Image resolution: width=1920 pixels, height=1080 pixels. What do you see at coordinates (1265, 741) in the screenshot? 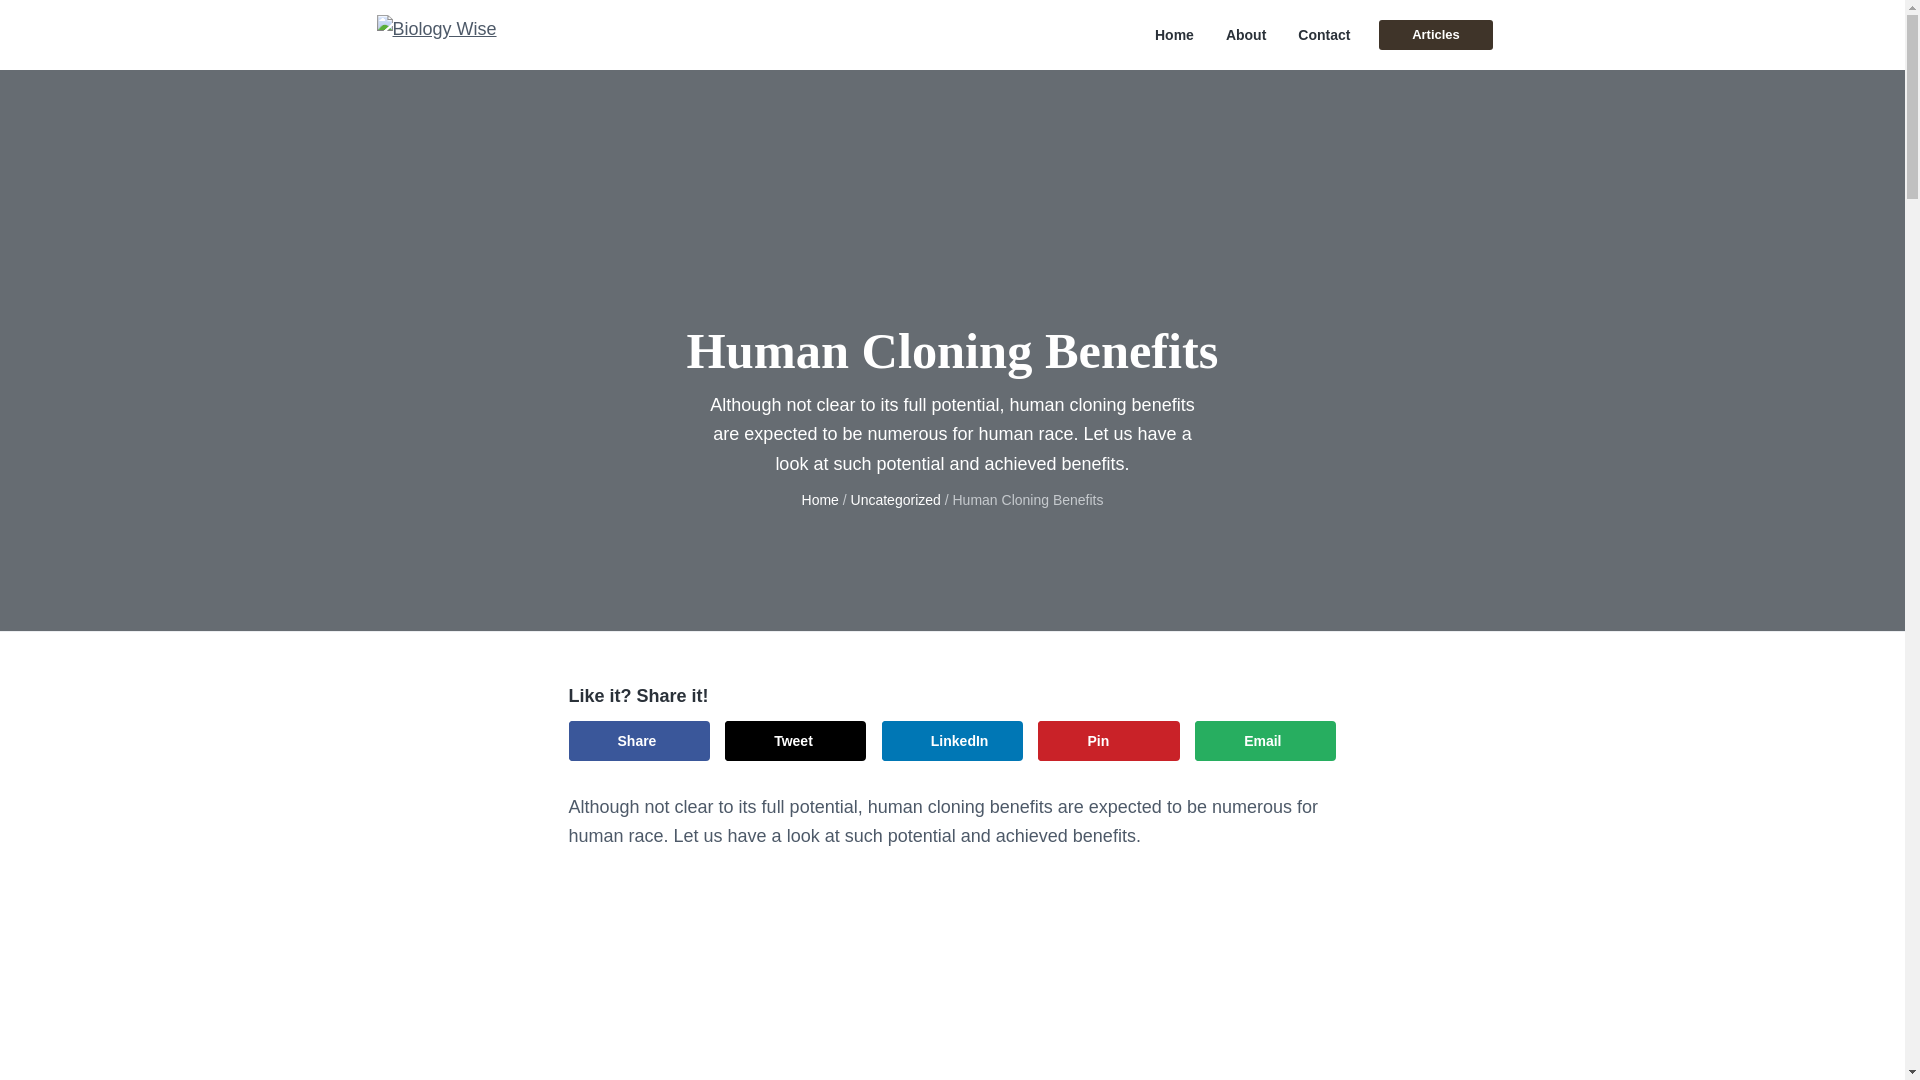
I see `Email` at bounding box center [1265, 741].